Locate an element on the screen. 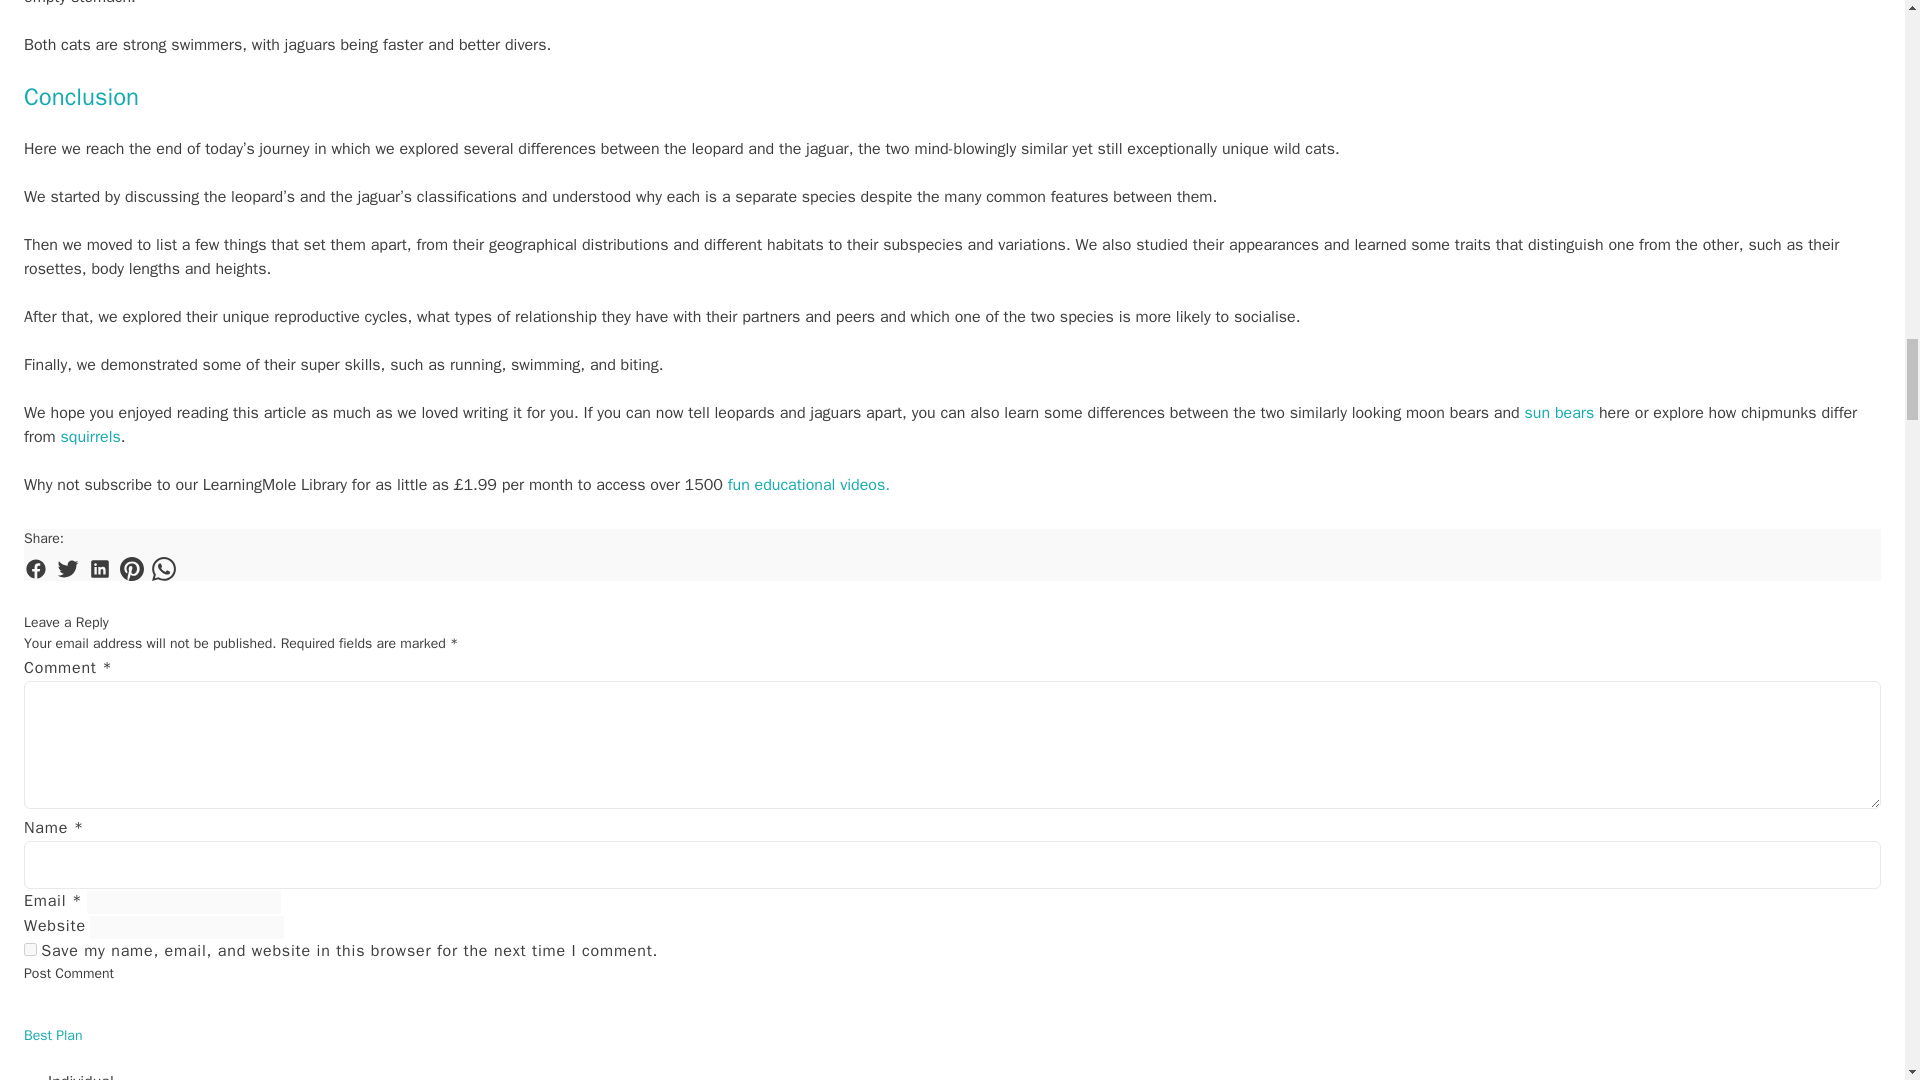  Post Comment is located at coordinates (68, 974).